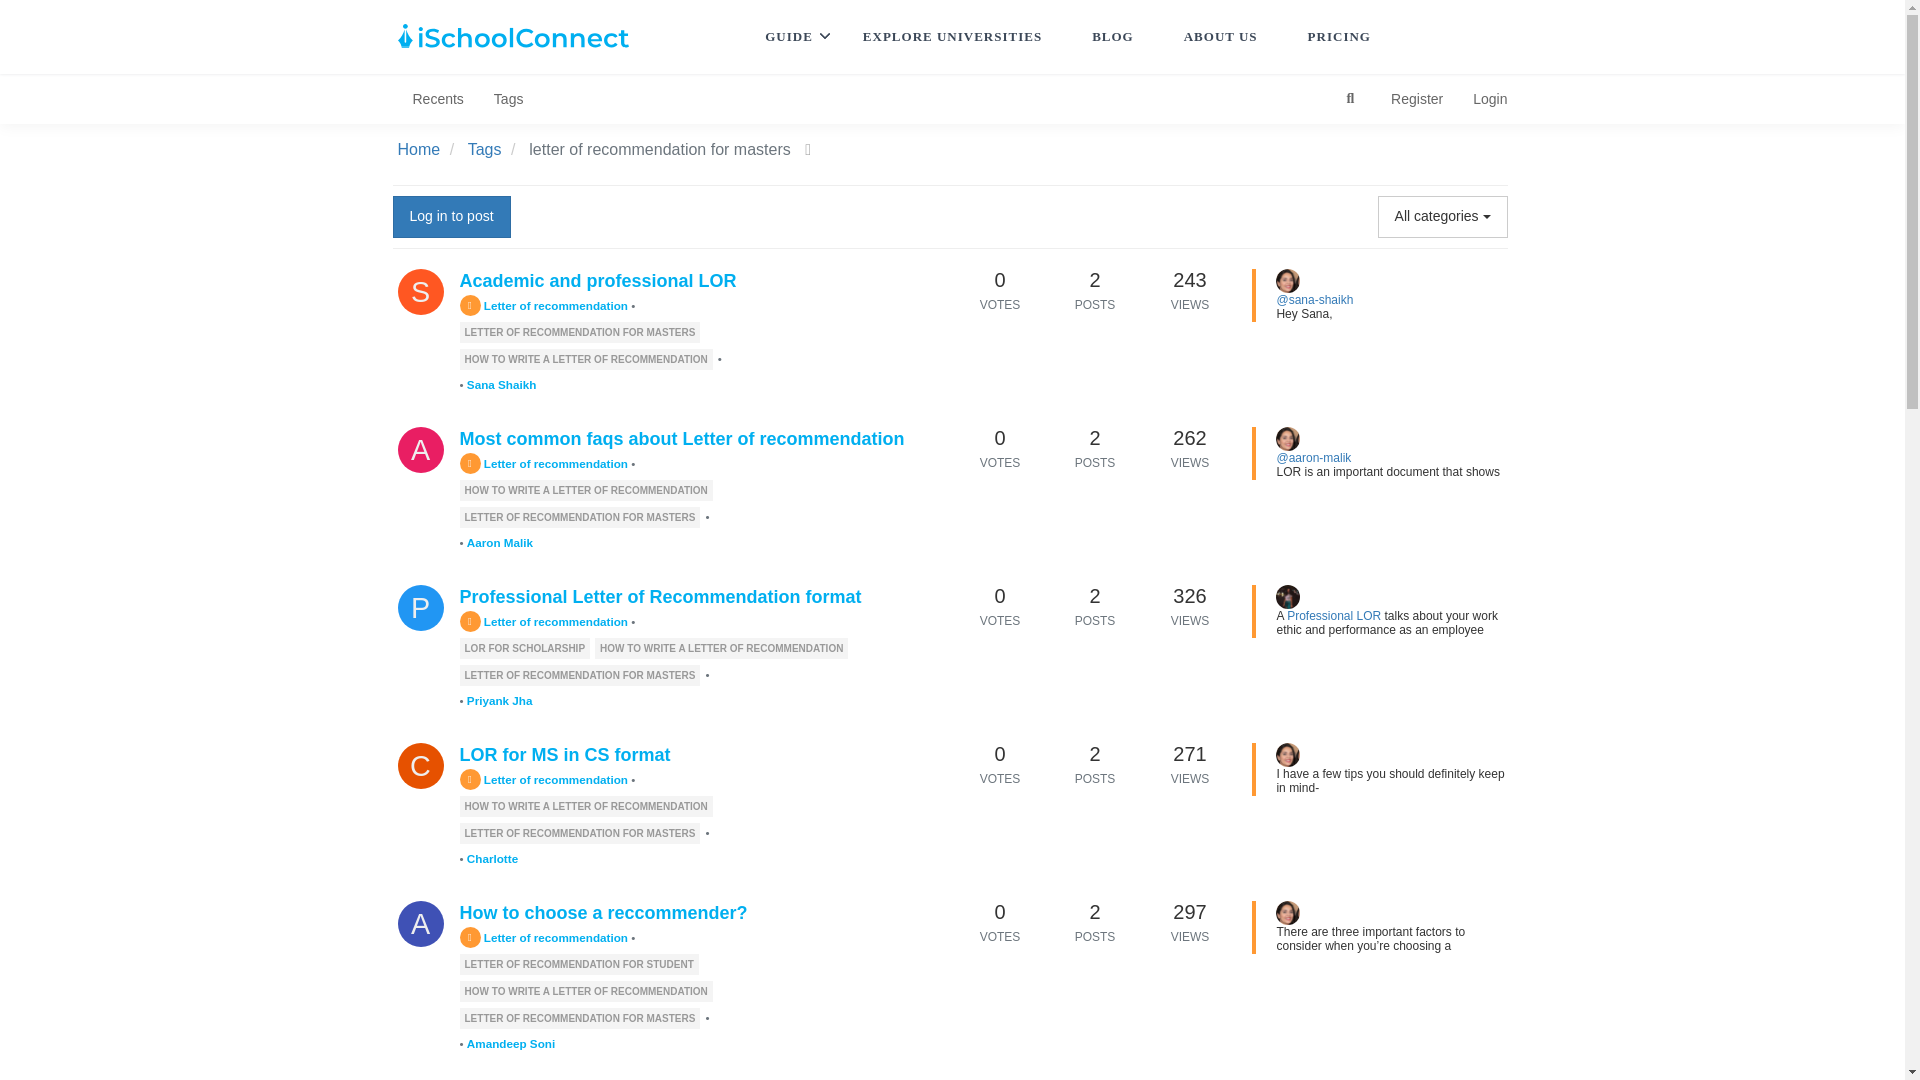 The image size is (1920, 1080). What do you see at coordinates (420, 450) in the screenshot?
I see `Aaron Malik` at bounding box center [420, 450].